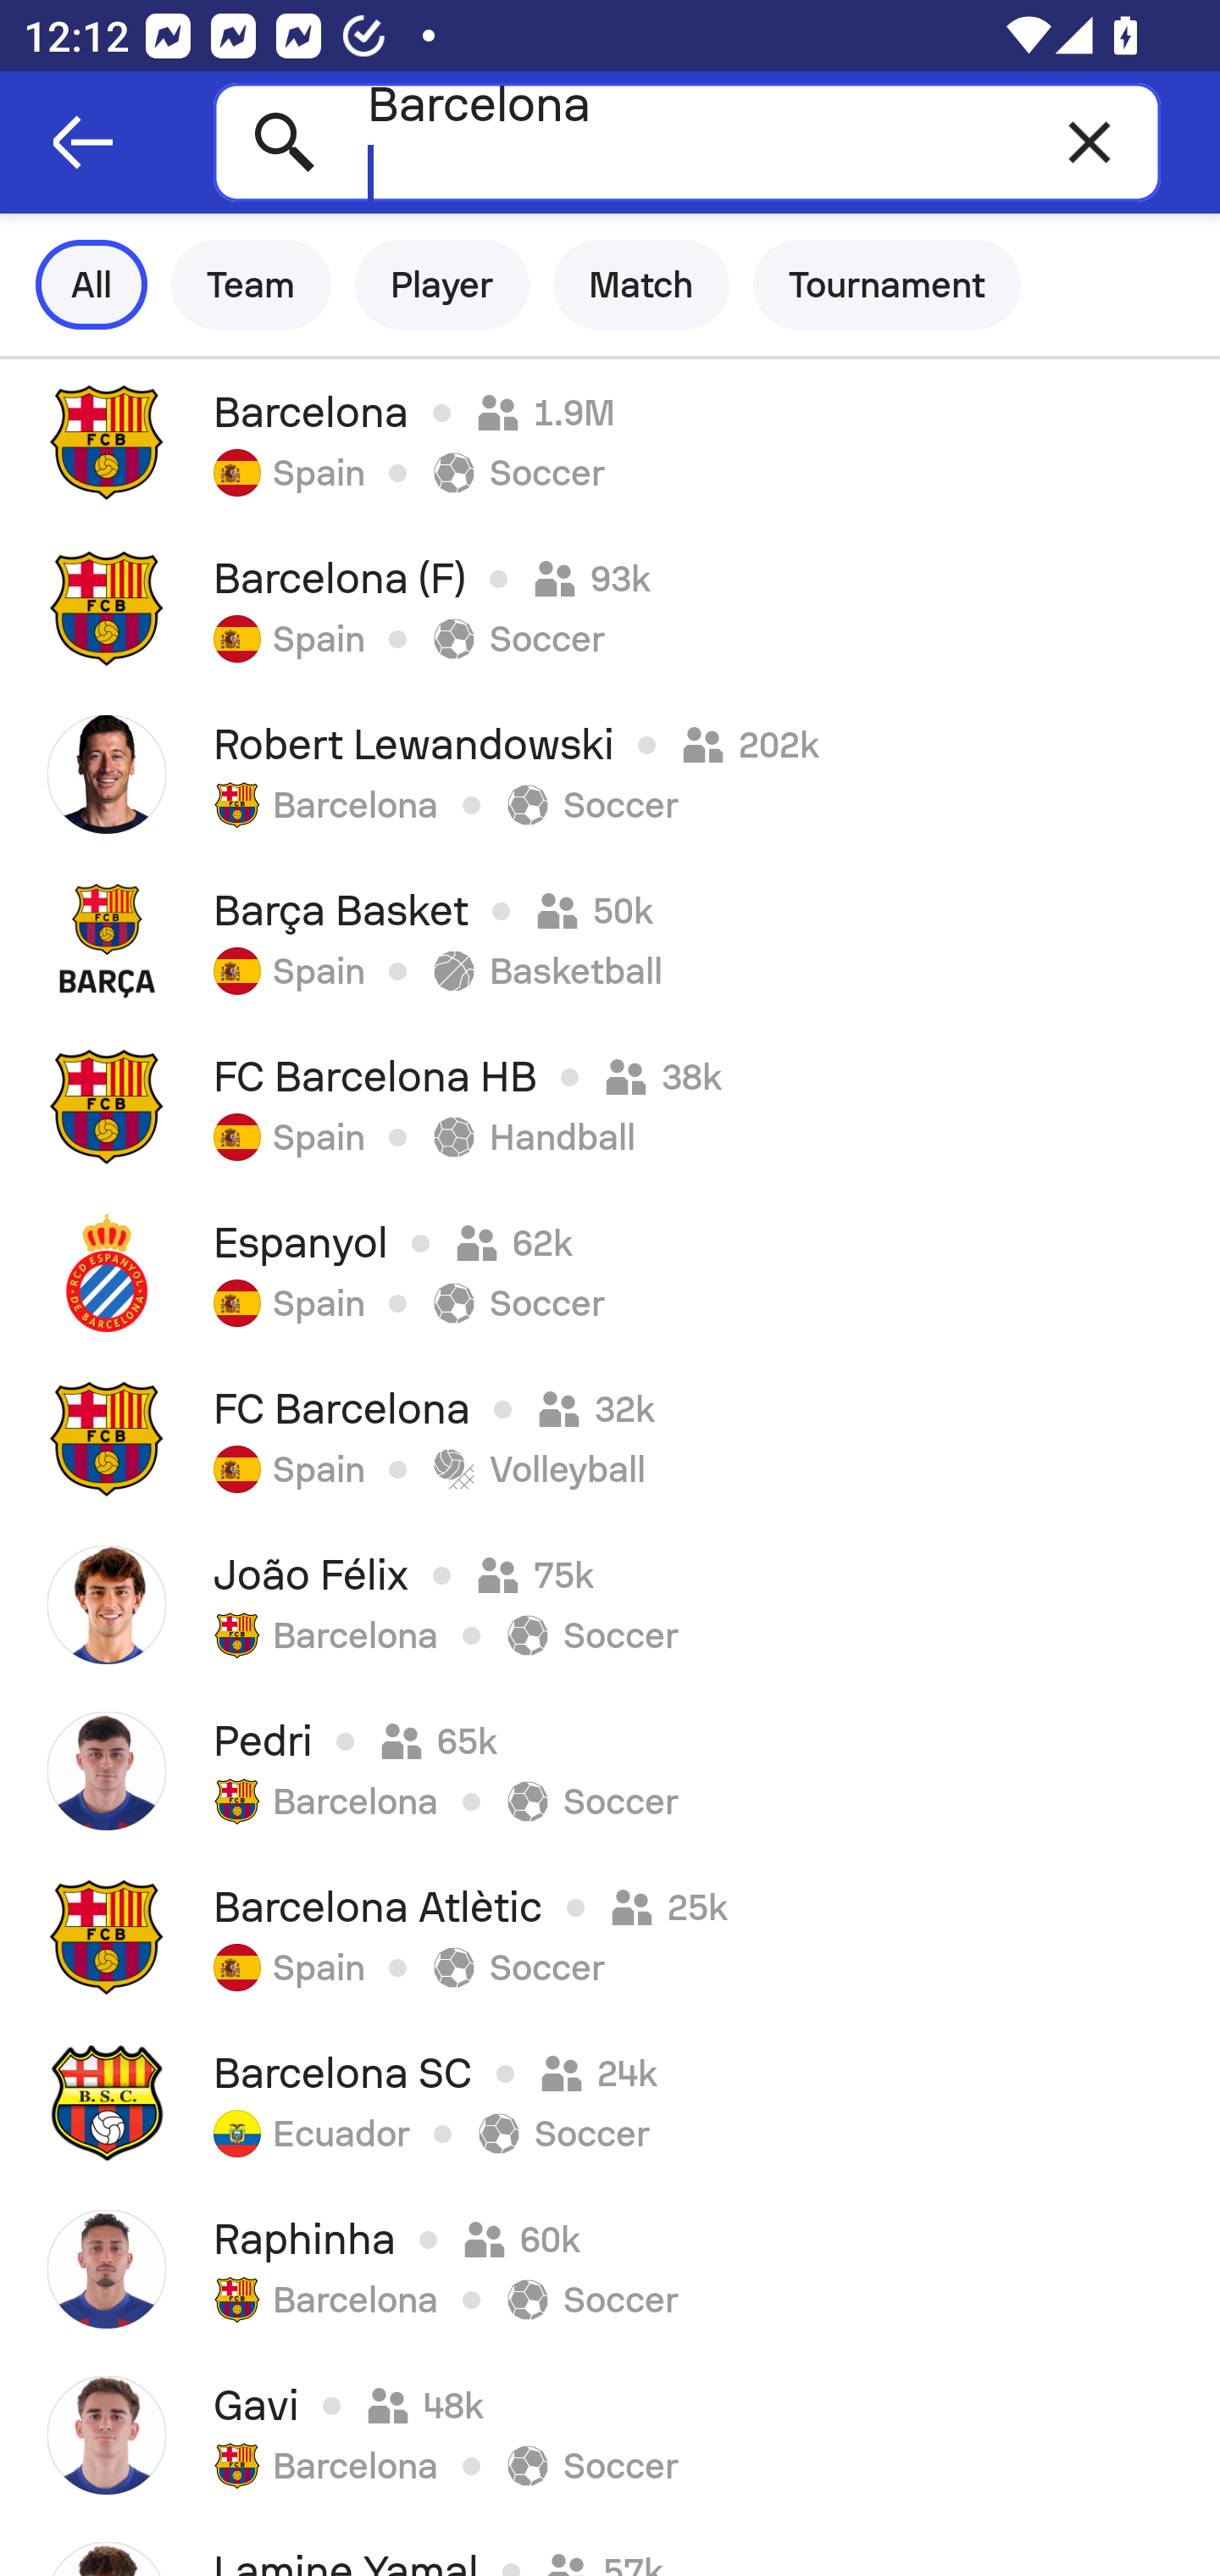 The image size is (1220, 2576). I want to click on Barcelona
, so click(686, 142).